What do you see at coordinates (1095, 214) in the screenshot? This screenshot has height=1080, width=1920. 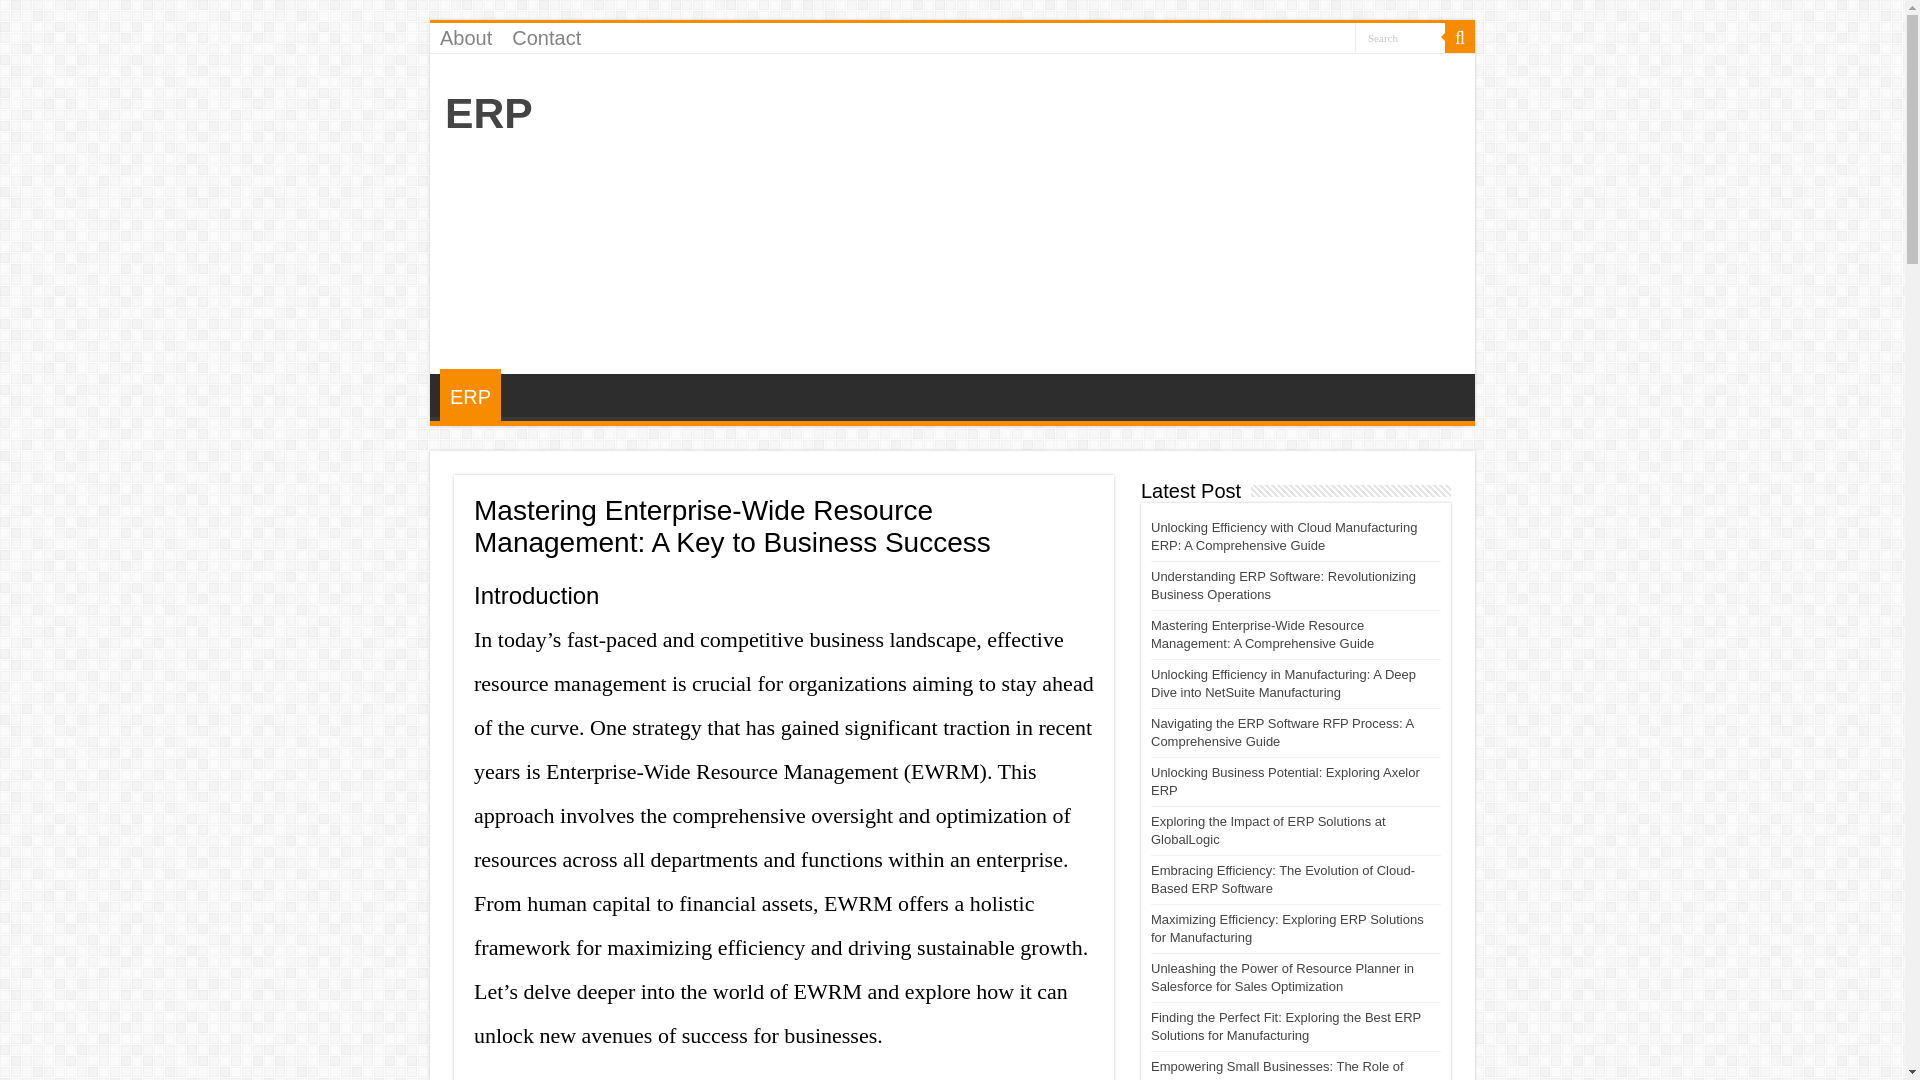 I see `Advertisement` at bounding box center [1095, 214].